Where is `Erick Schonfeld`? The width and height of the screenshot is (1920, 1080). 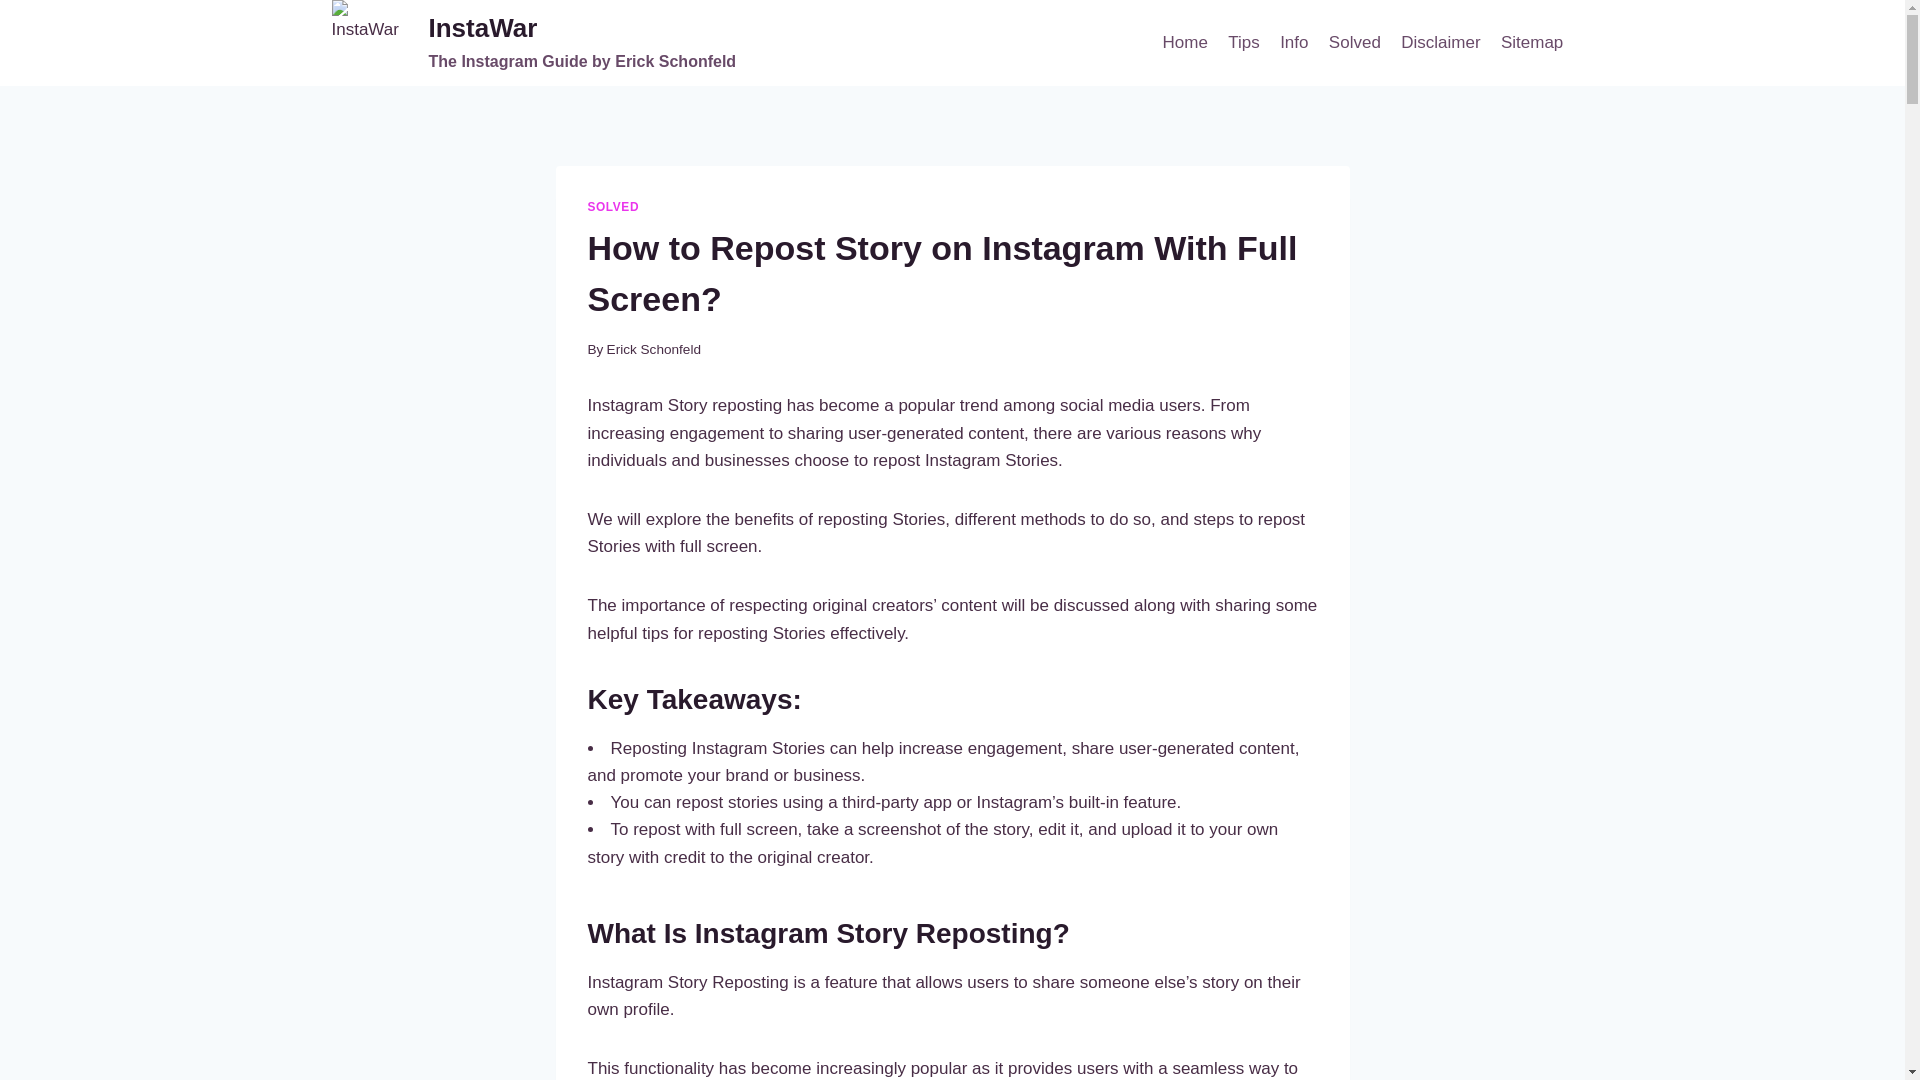
Erick Schonfeld is located at coordinates (653, 350).